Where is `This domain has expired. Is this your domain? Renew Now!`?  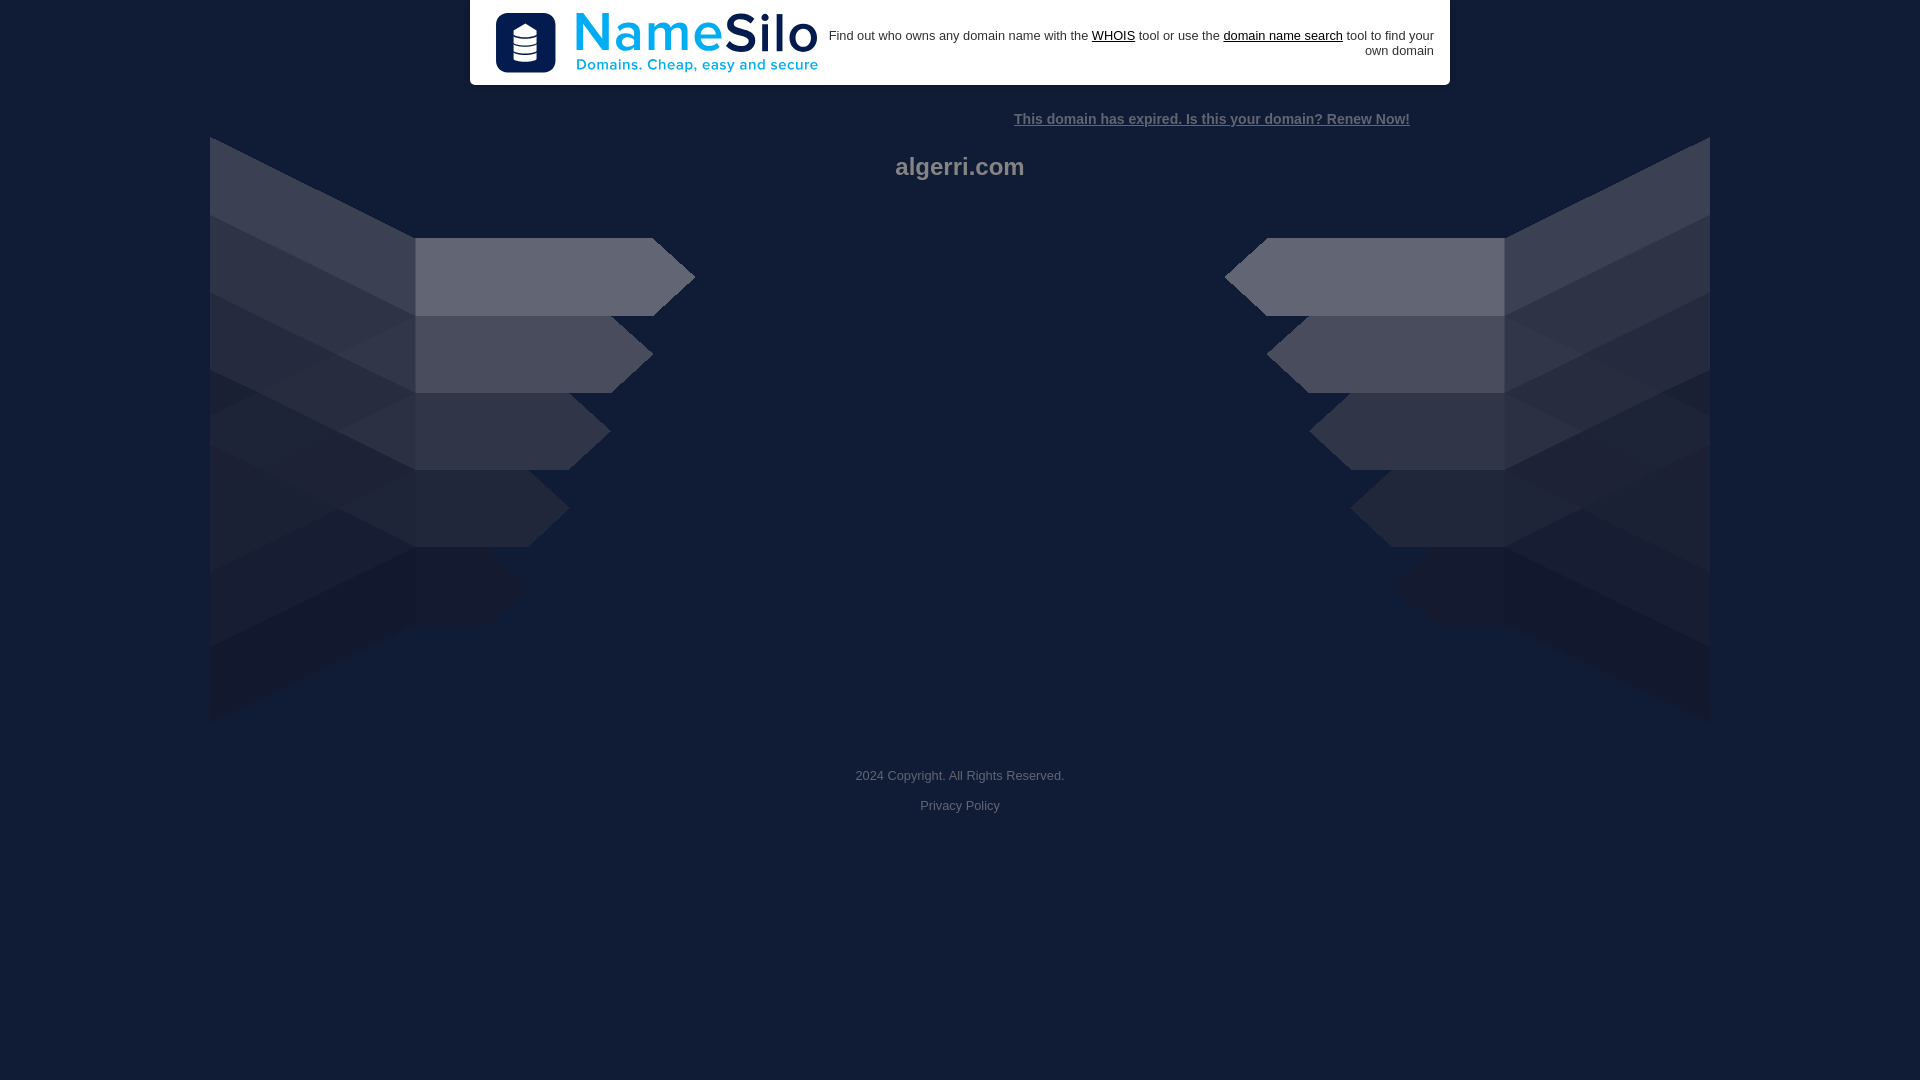 This domain has expired. Is this your domain? Renew Now! is located at coordinates (1211, 119).